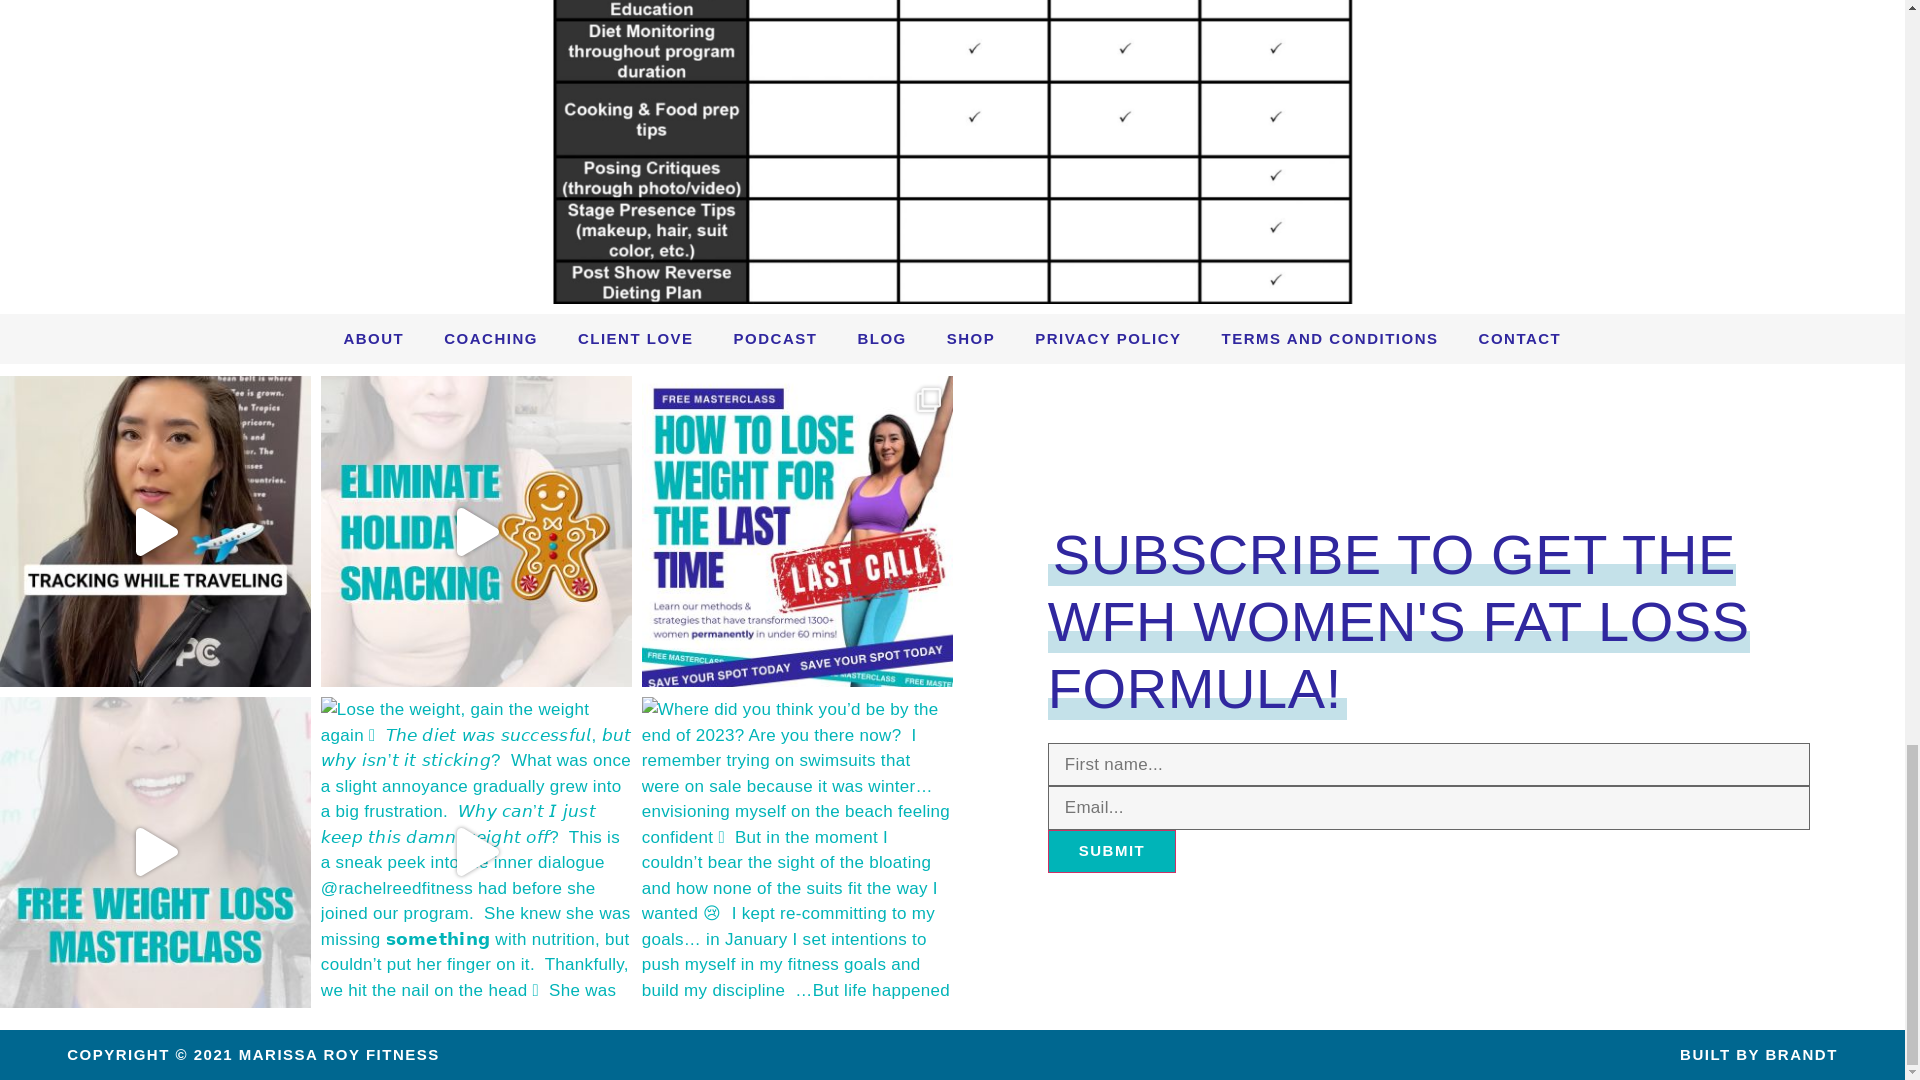 This screenshot has height=1080, width=1920. I want to click on BLOG, so click(881, 338).